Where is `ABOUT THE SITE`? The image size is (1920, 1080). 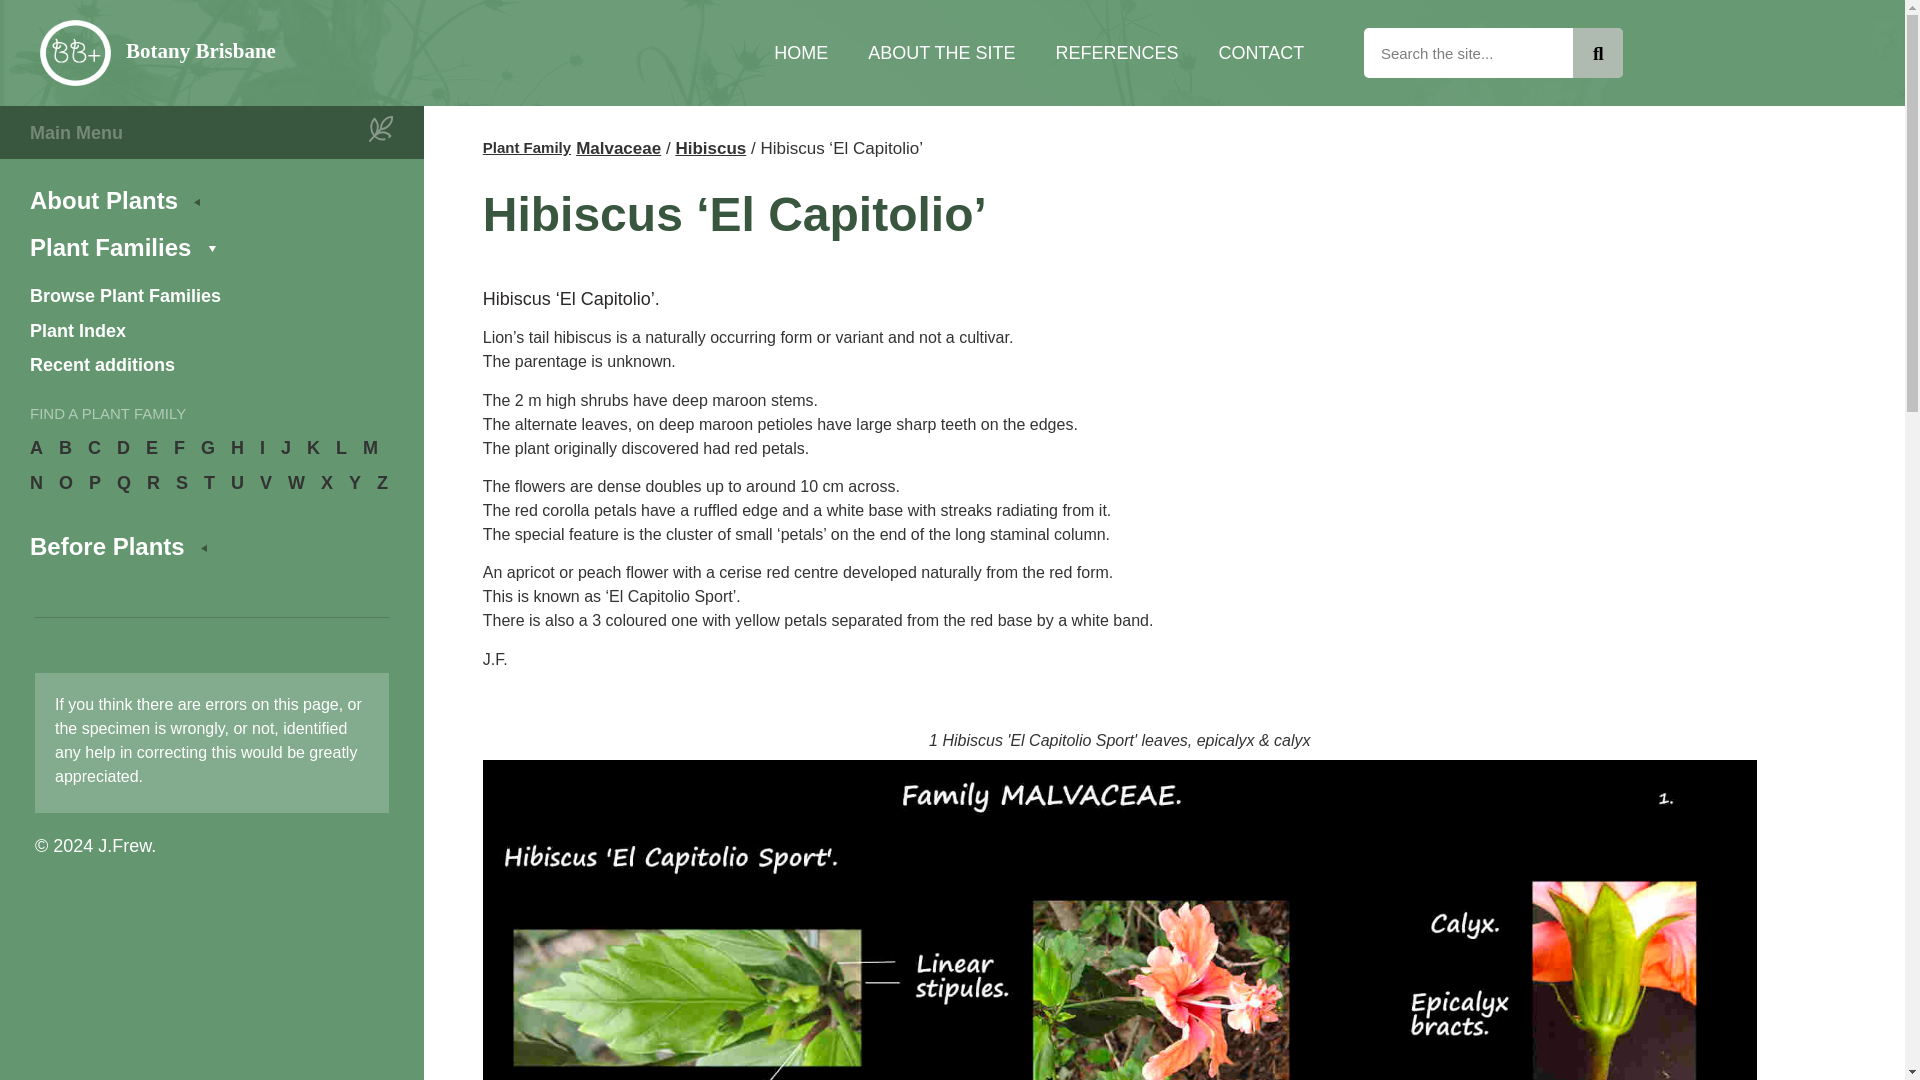 ABOUT THE SITE is located at coordinates (941, 52).